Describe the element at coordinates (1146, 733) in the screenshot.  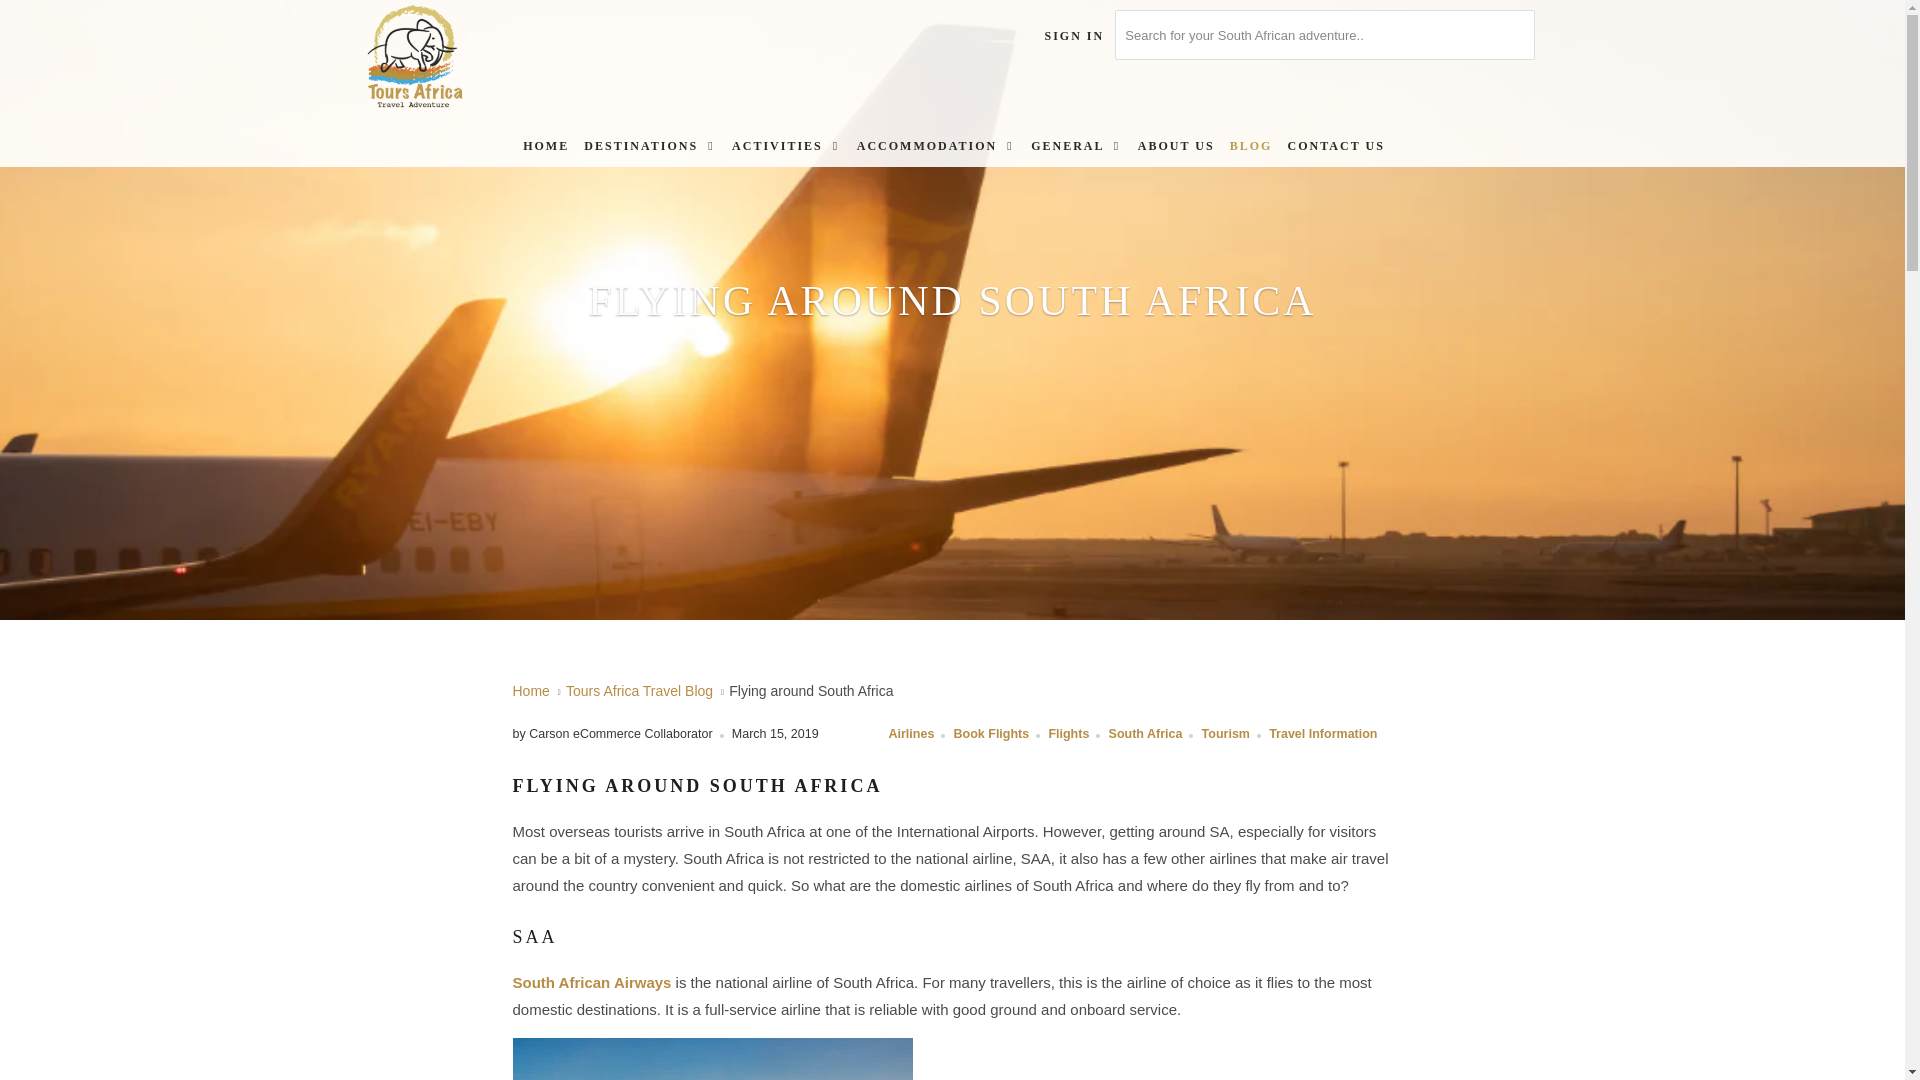
I see `Tours Africa Travel Blog tagged South Africa` at that location.